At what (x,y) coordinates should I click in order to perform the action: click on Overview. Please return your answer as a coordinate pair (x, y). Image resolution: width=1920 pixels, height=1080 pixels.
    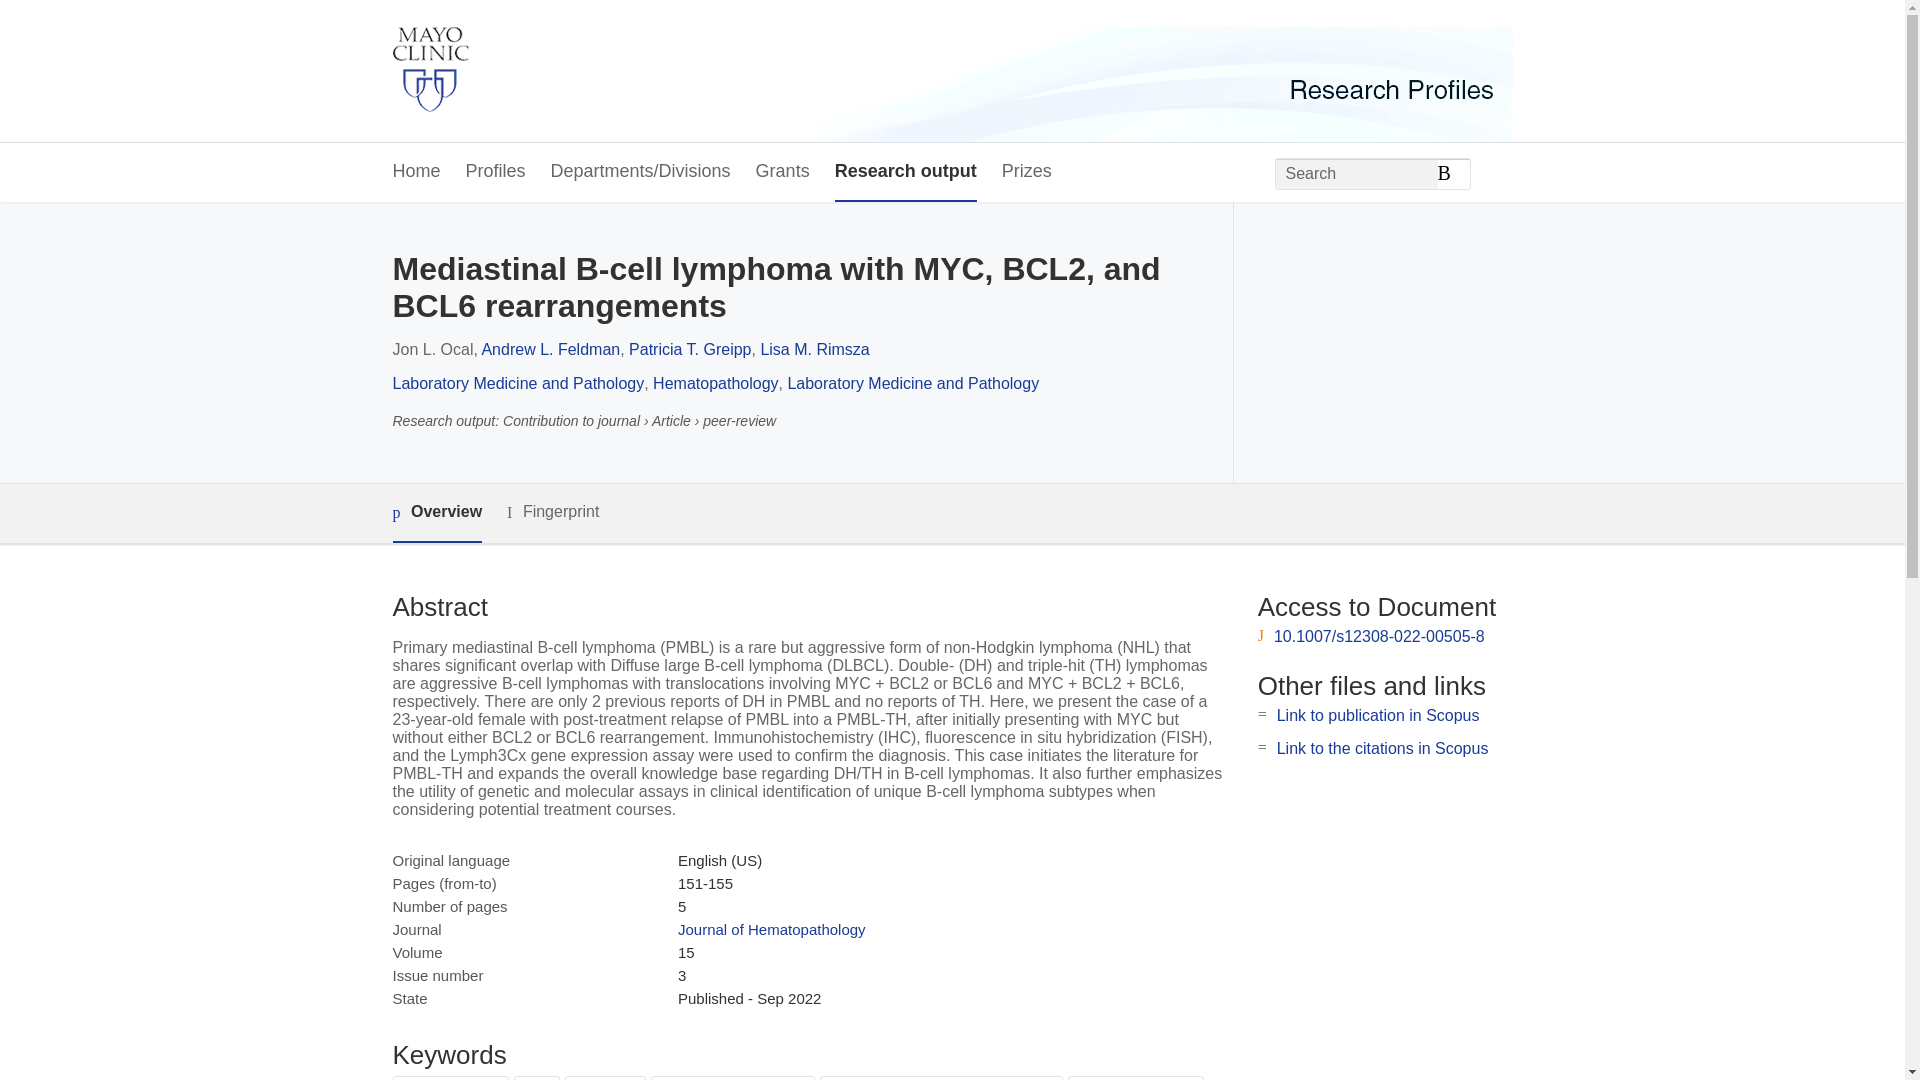
    Looking at the image, I should click on (436, 513).